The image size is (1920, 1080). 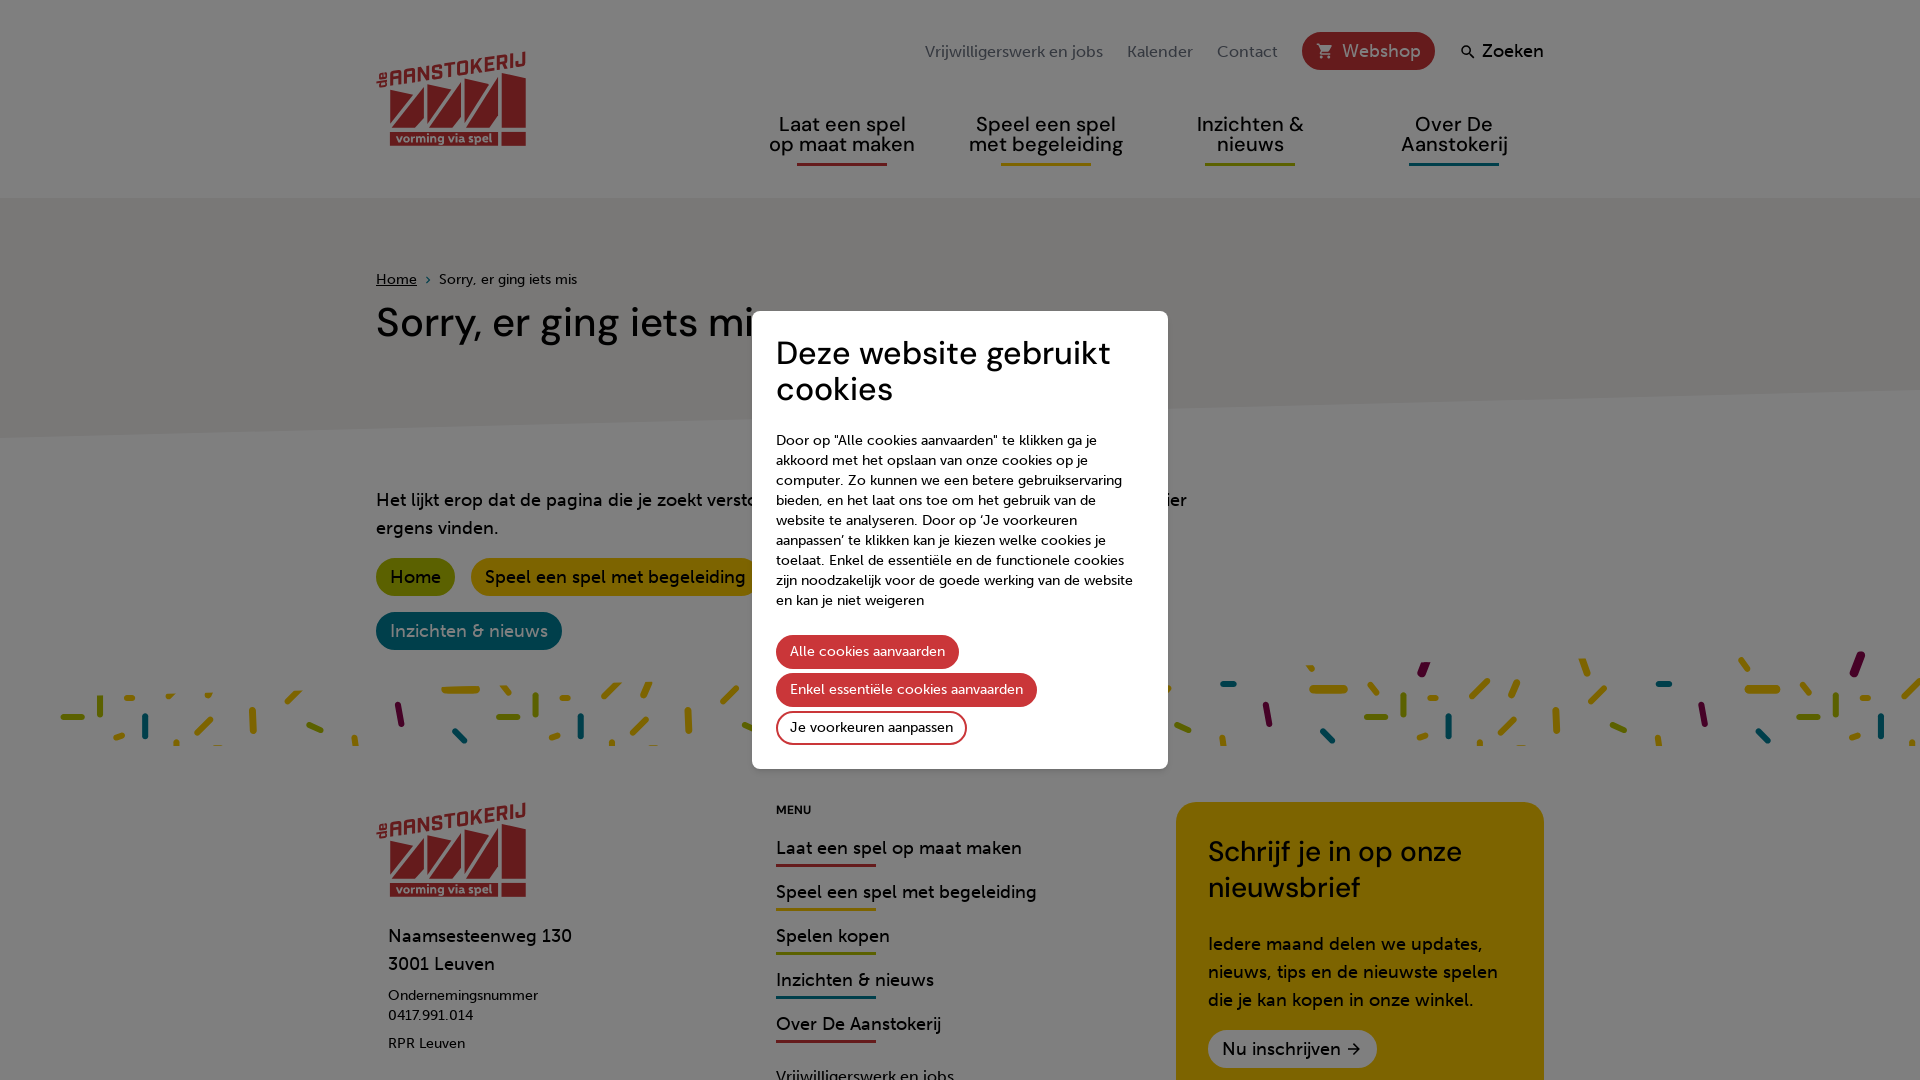 I want to click on Inzichten & nieuws, so click(x=855, y=984).